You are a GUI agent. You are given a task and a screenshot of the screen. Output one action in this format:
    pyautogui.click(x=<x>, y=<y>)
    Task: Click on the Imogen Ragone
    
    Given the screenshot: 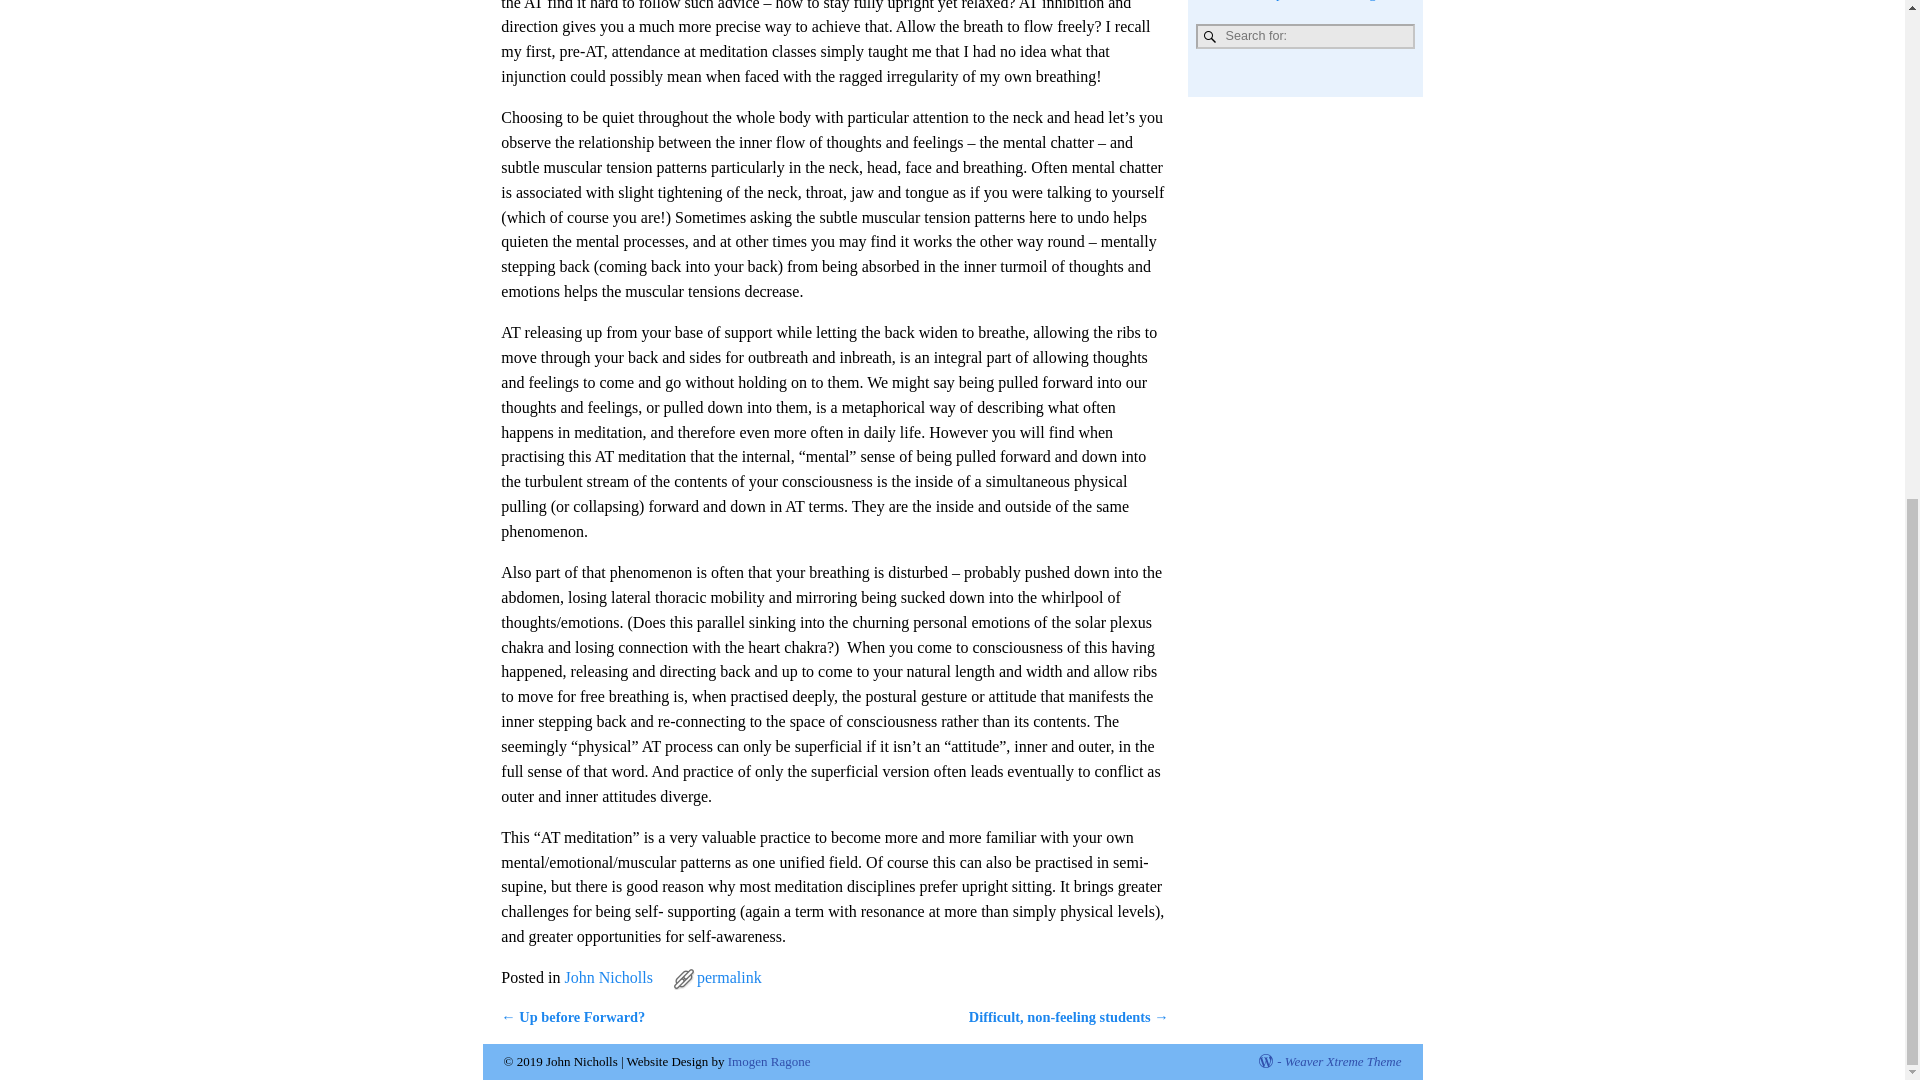 What is the action you would take?
    pyautogui.click(x=768, y=1062)
    